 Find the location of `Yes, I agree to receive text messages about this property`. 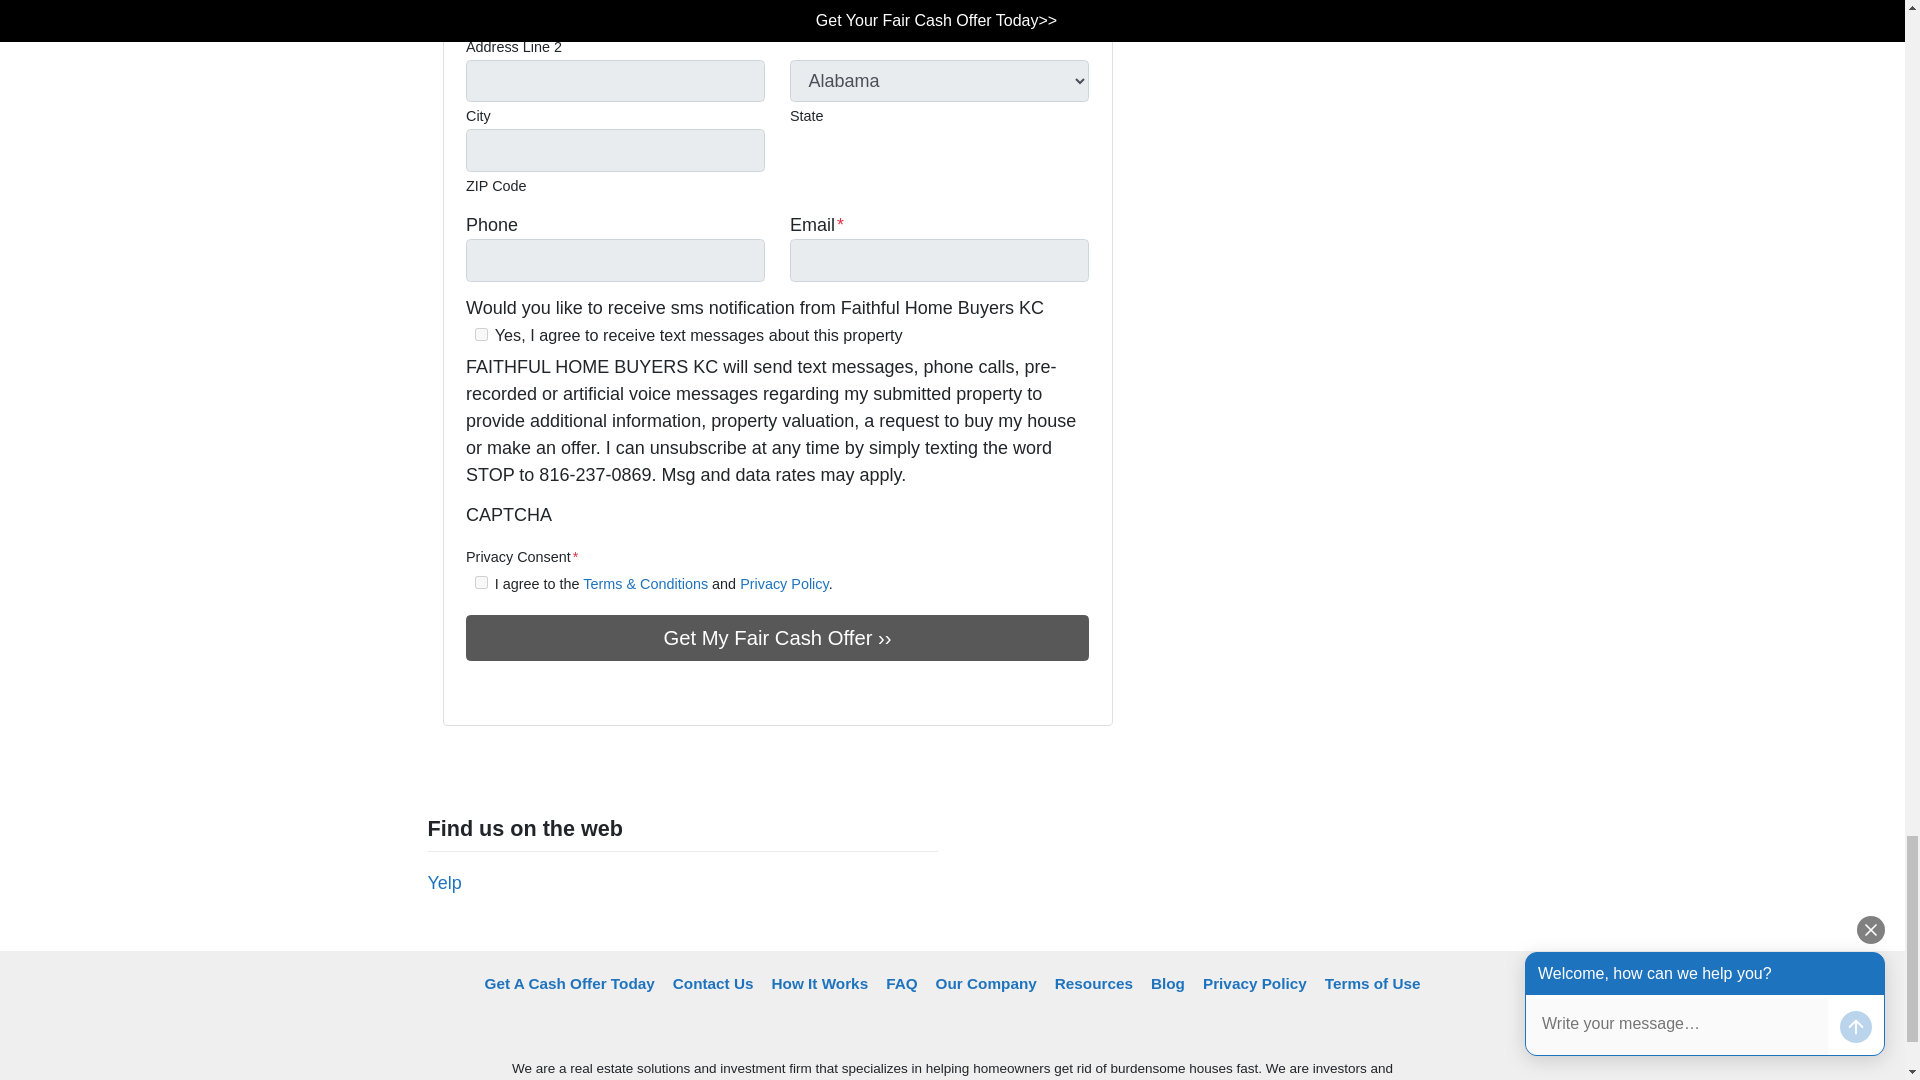

Yes, I agree to receive text messages about this property is located at coordinates (480, 334).